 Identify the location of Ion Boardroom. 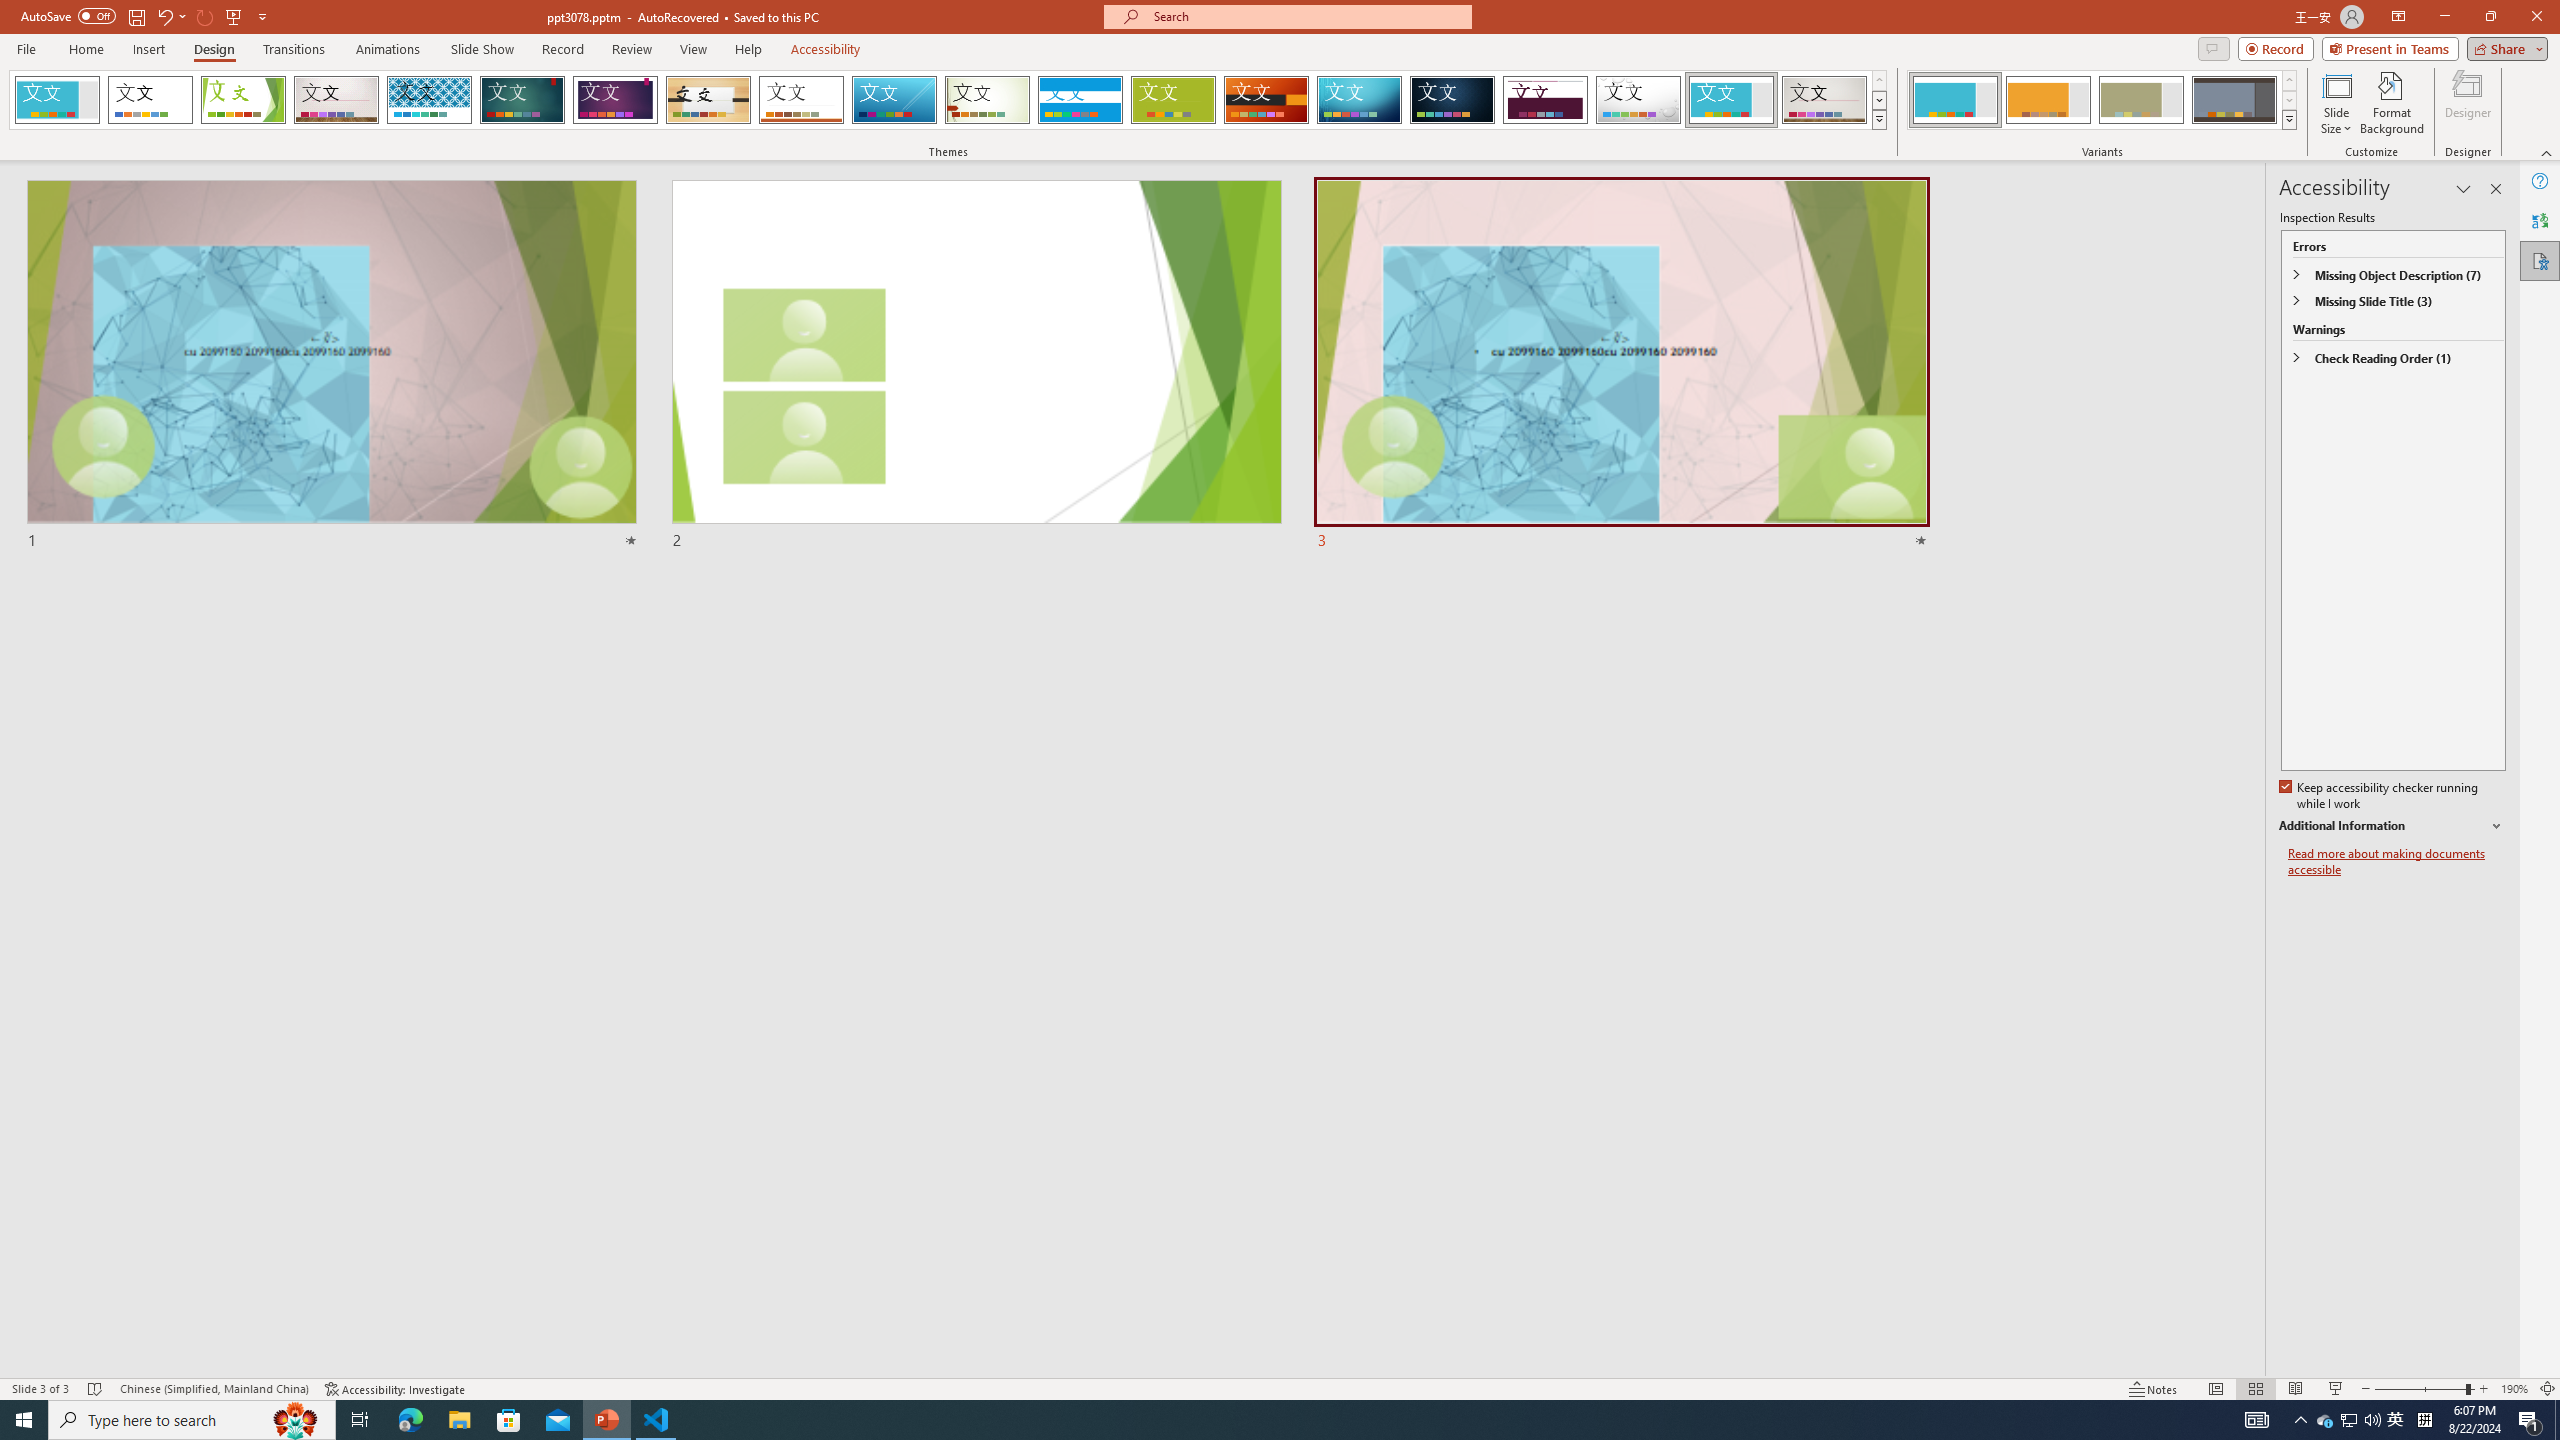
(616, 100).